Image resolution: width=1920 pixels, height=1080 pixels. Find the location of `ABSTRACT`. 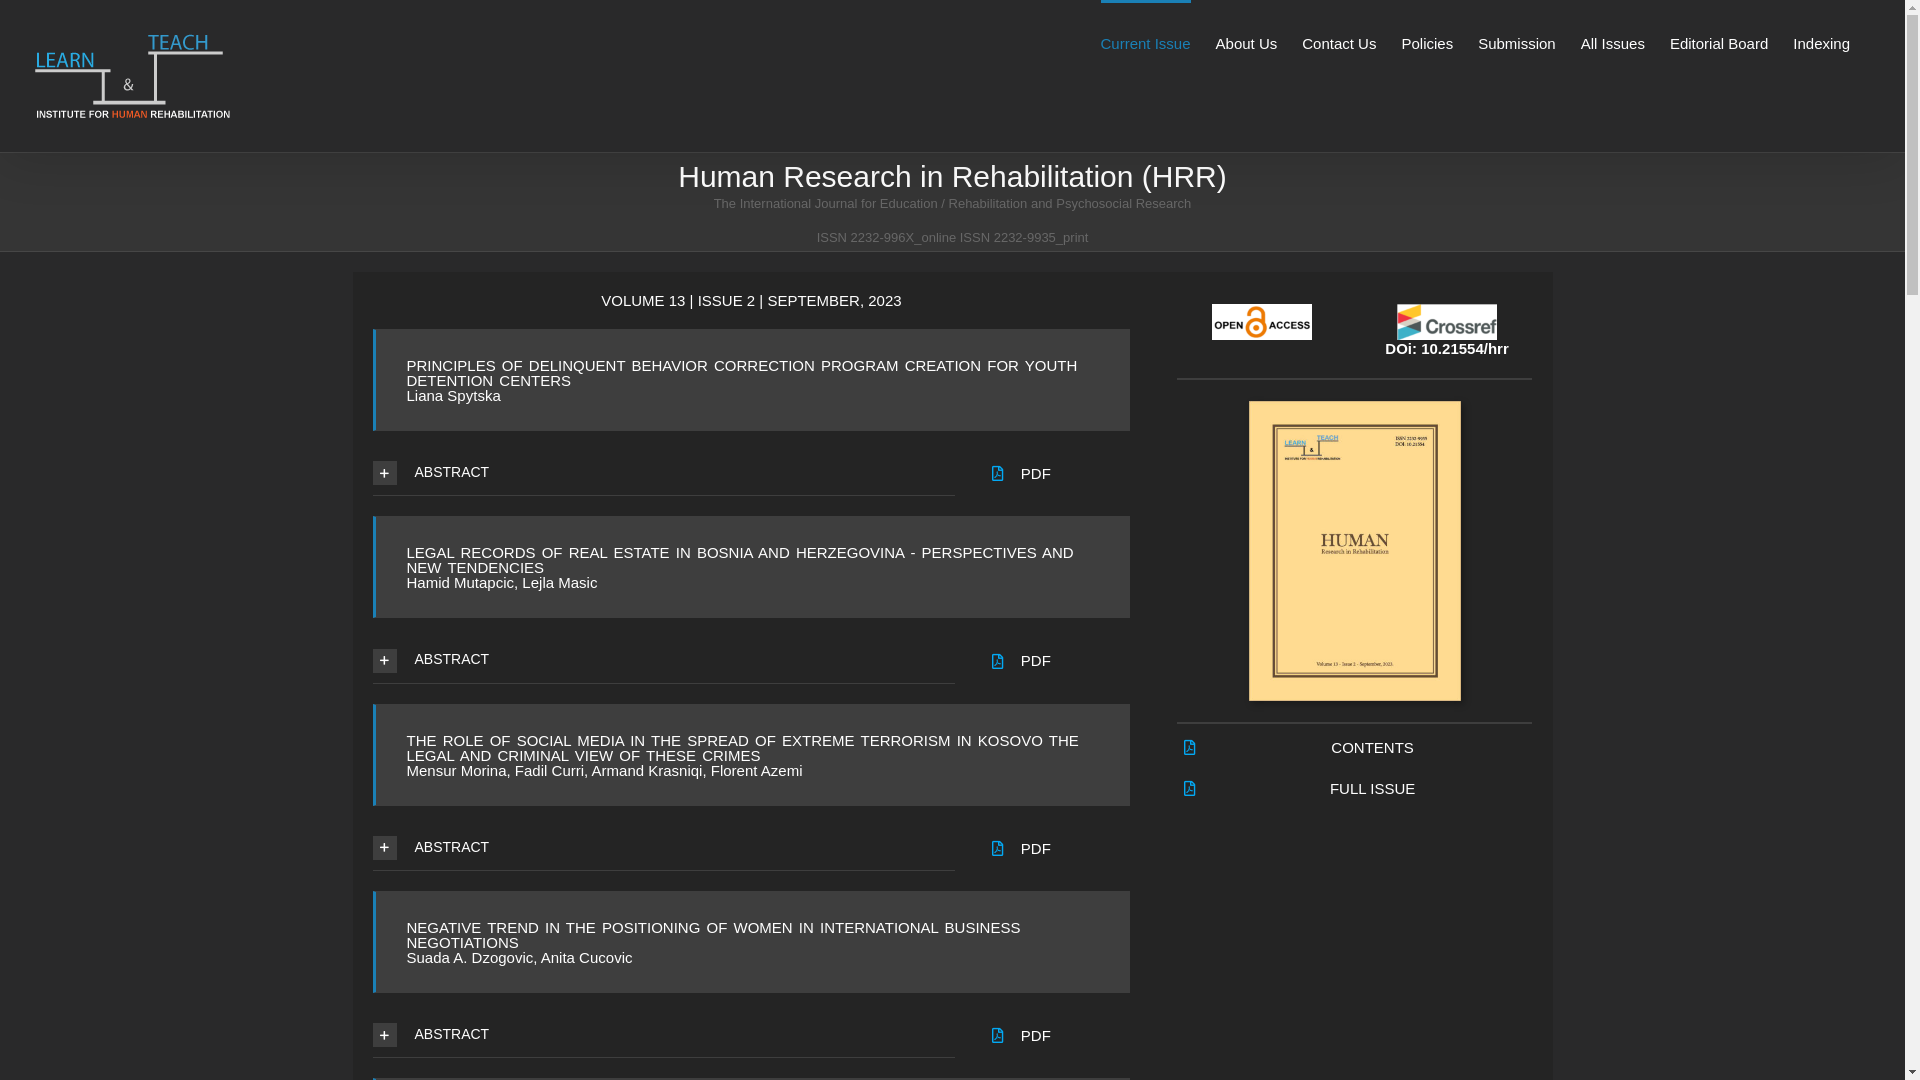

ABSTRACT is located at coordinates (663, 660).